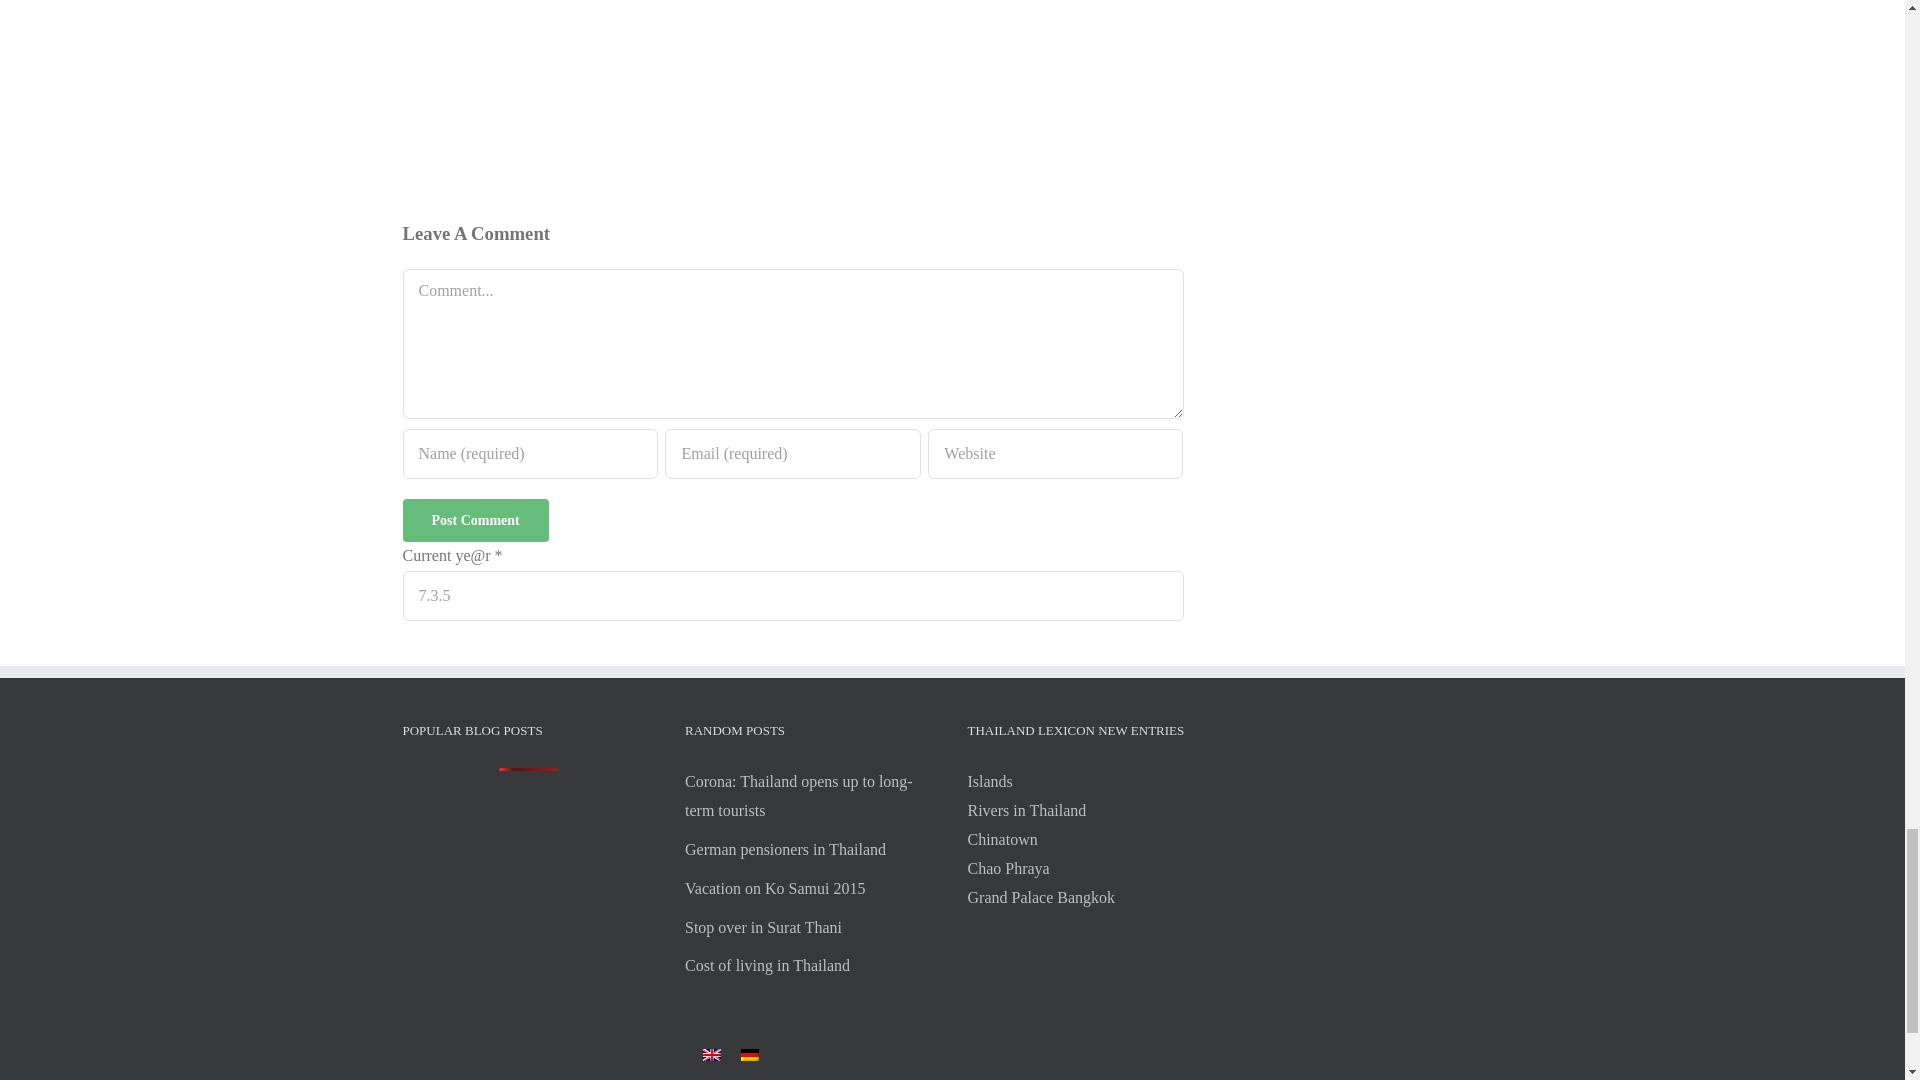  What do you see at coordinates (474, 520) in the screenshot?
I see `Post Comment` at bounding box center [474, 520].